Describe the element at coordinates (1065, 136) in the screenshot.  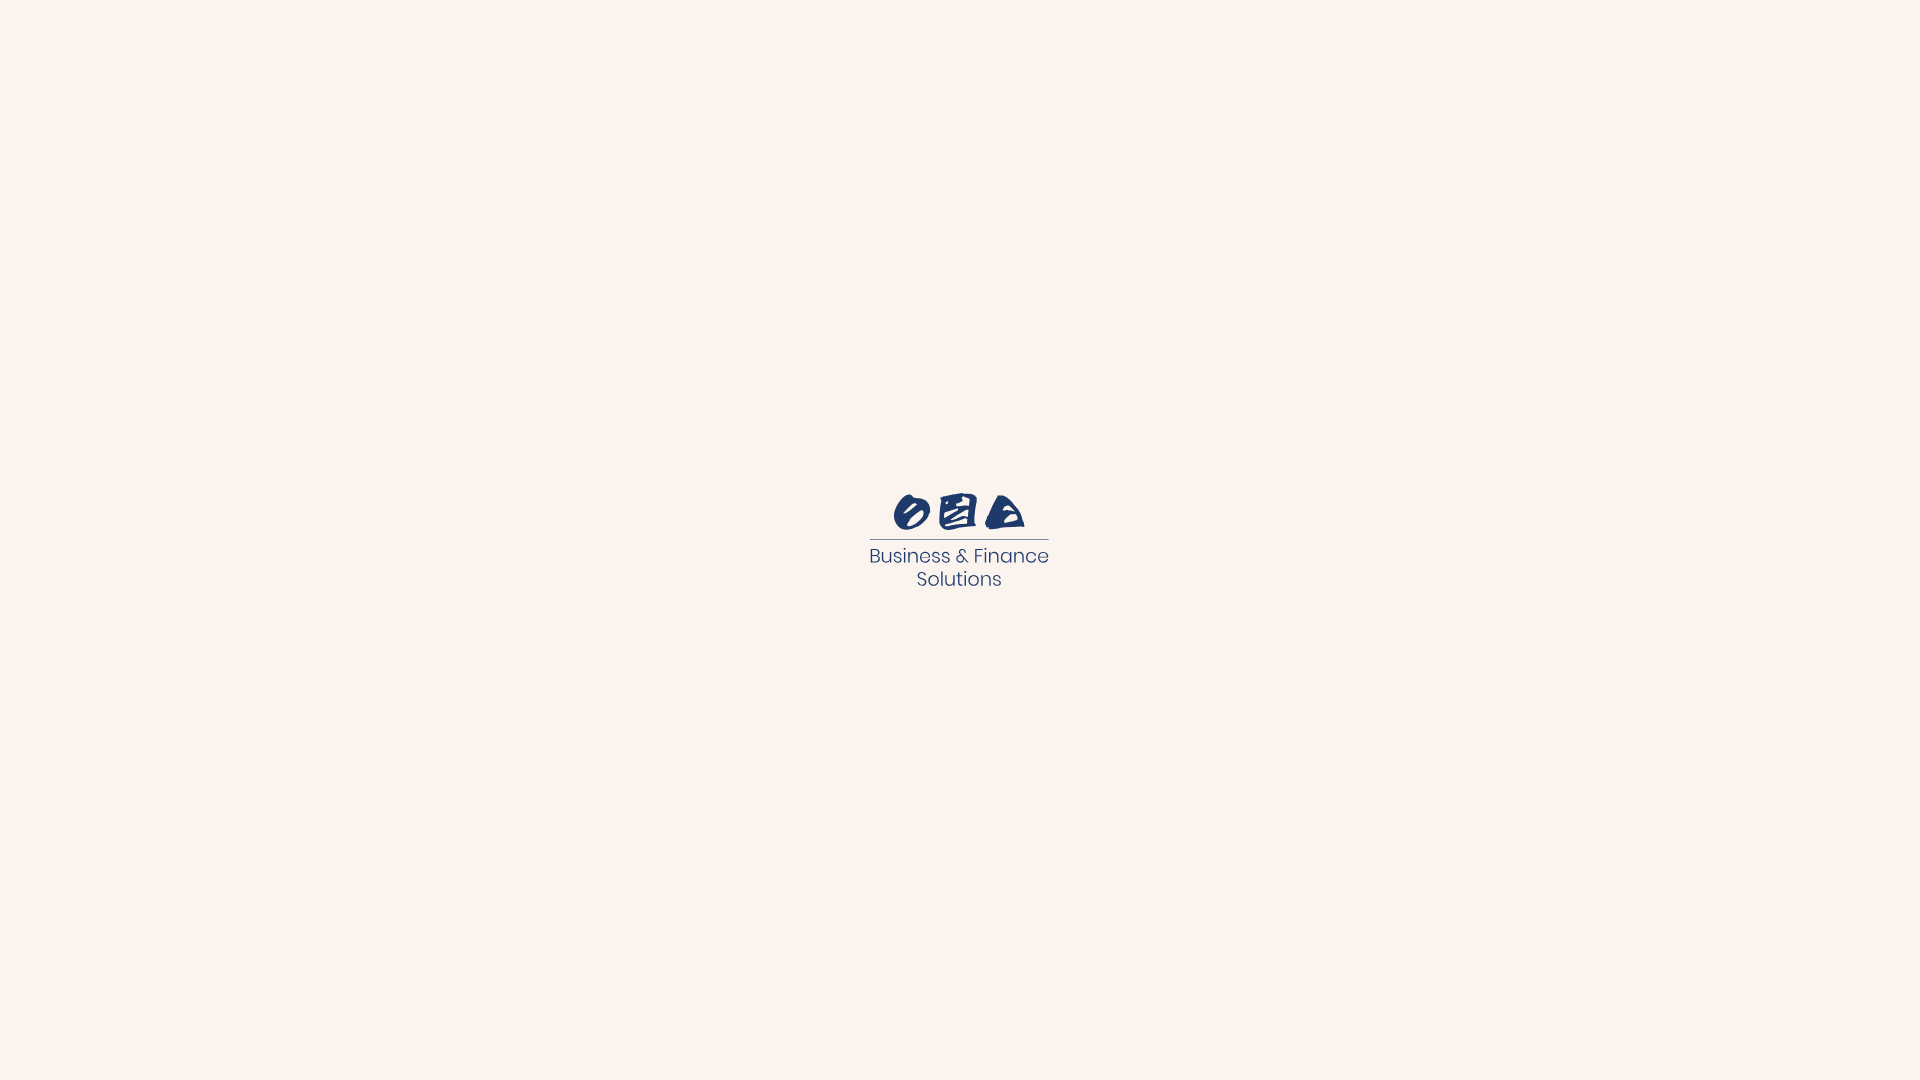
I see `OPPORTUNITIES` at that location.